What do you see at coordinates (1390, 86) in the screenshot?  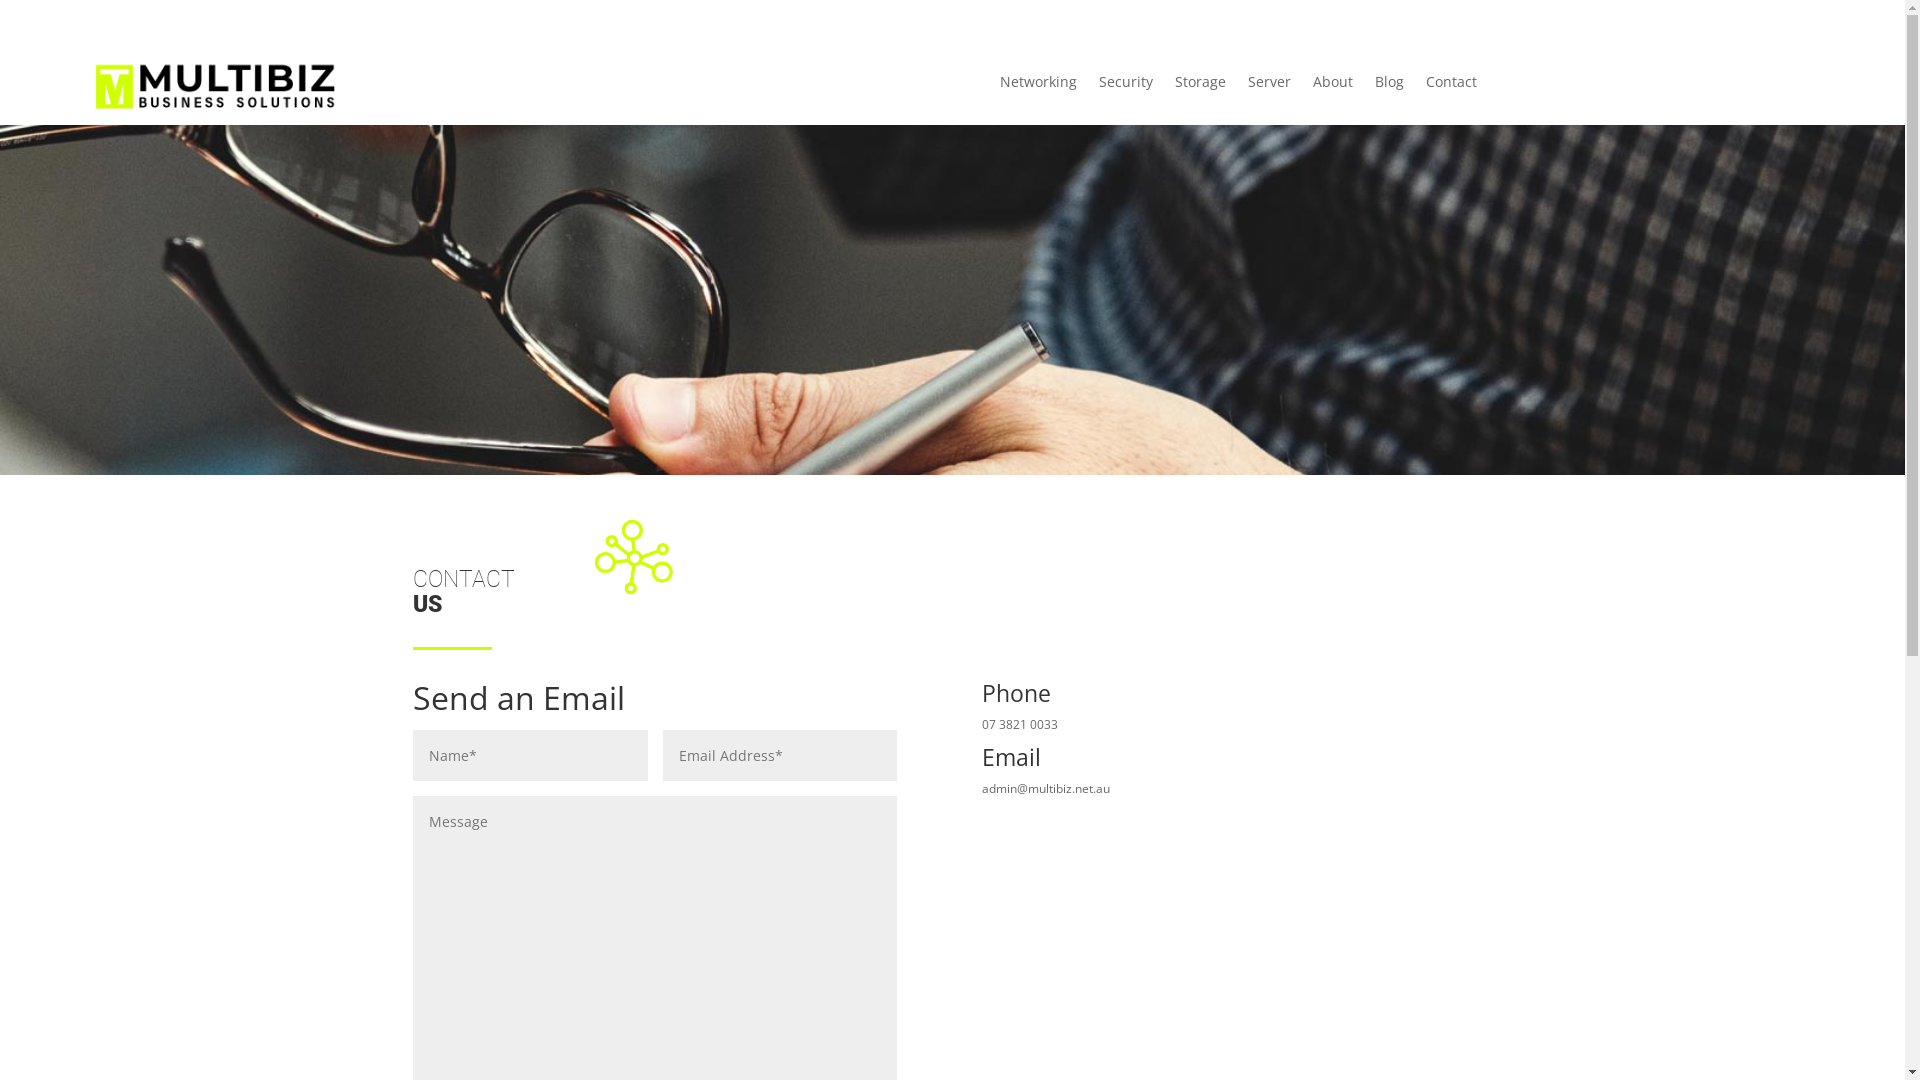 I see `Blog` at bounding box center [1390, 86].